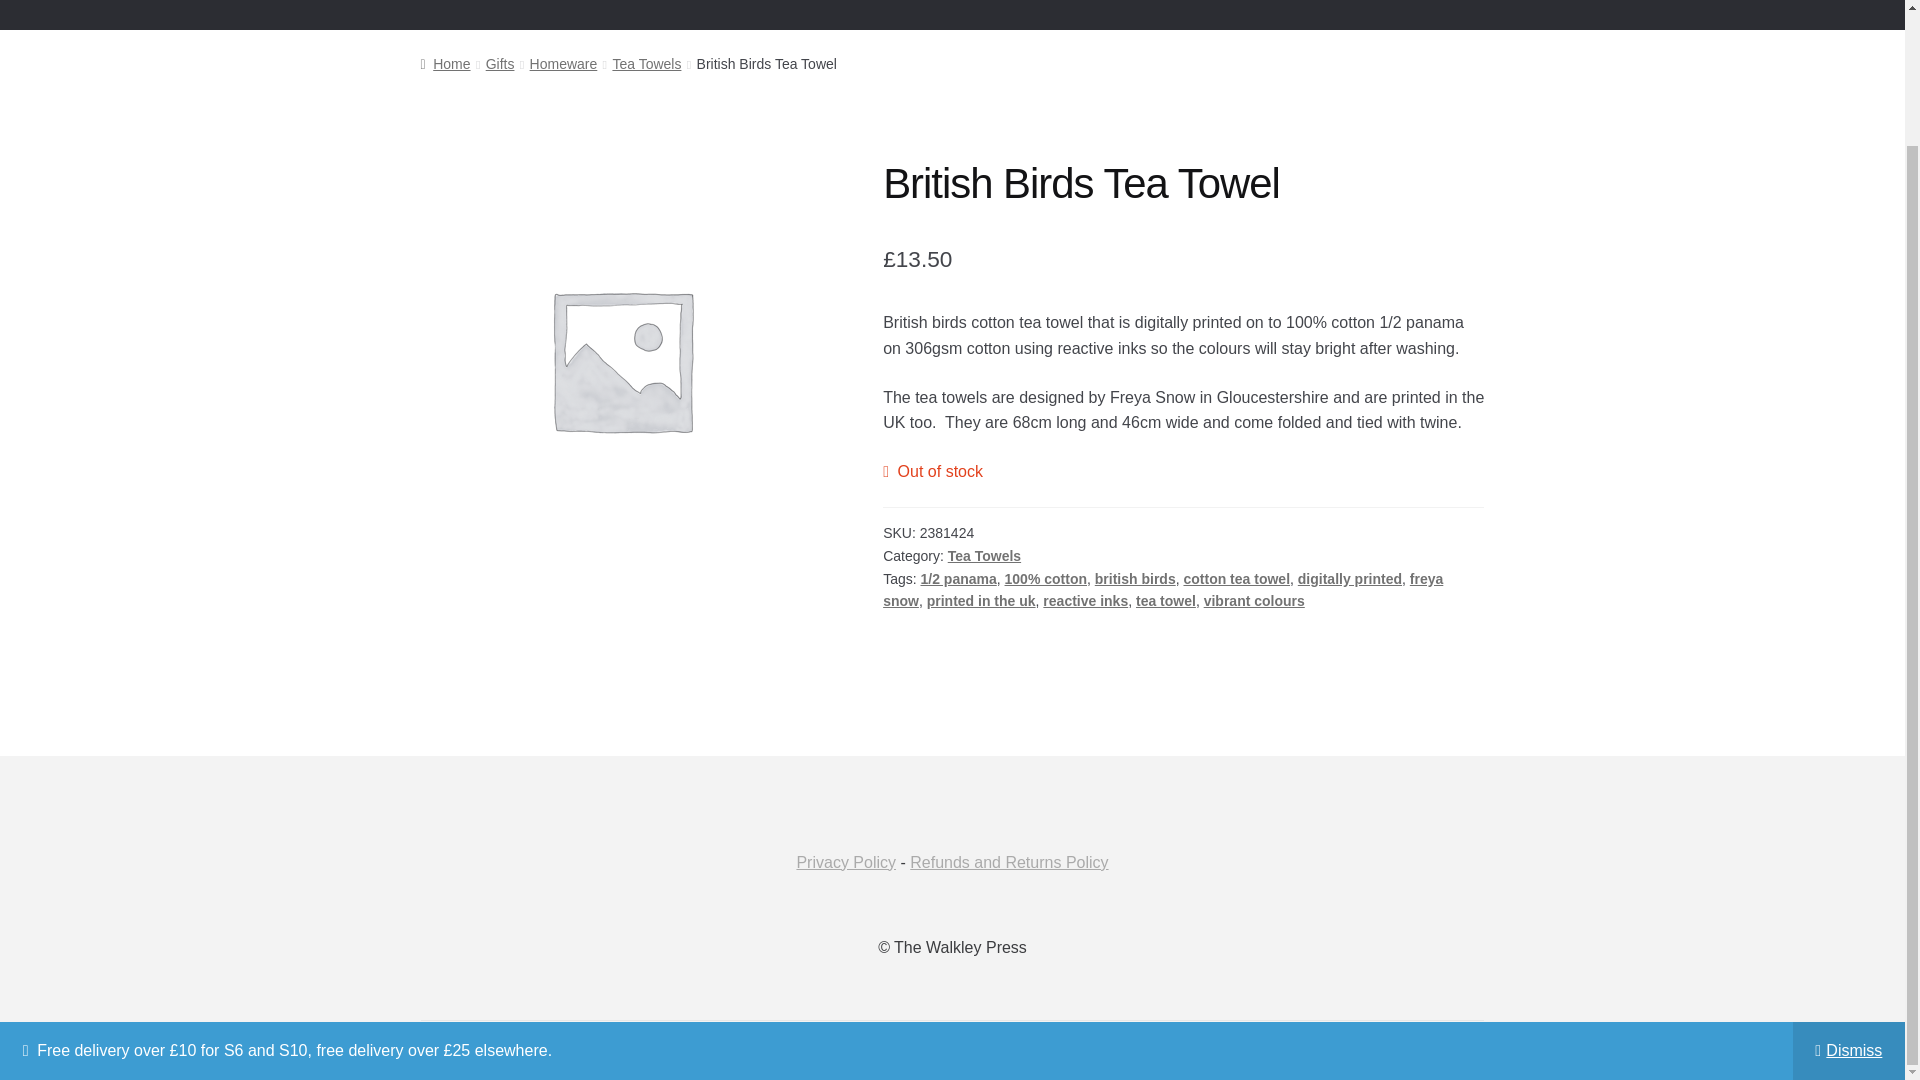 Image resolution: width=1920 pixels, height=1080 pixels. I want to click on View your shopping basket, so click(1368, 15).